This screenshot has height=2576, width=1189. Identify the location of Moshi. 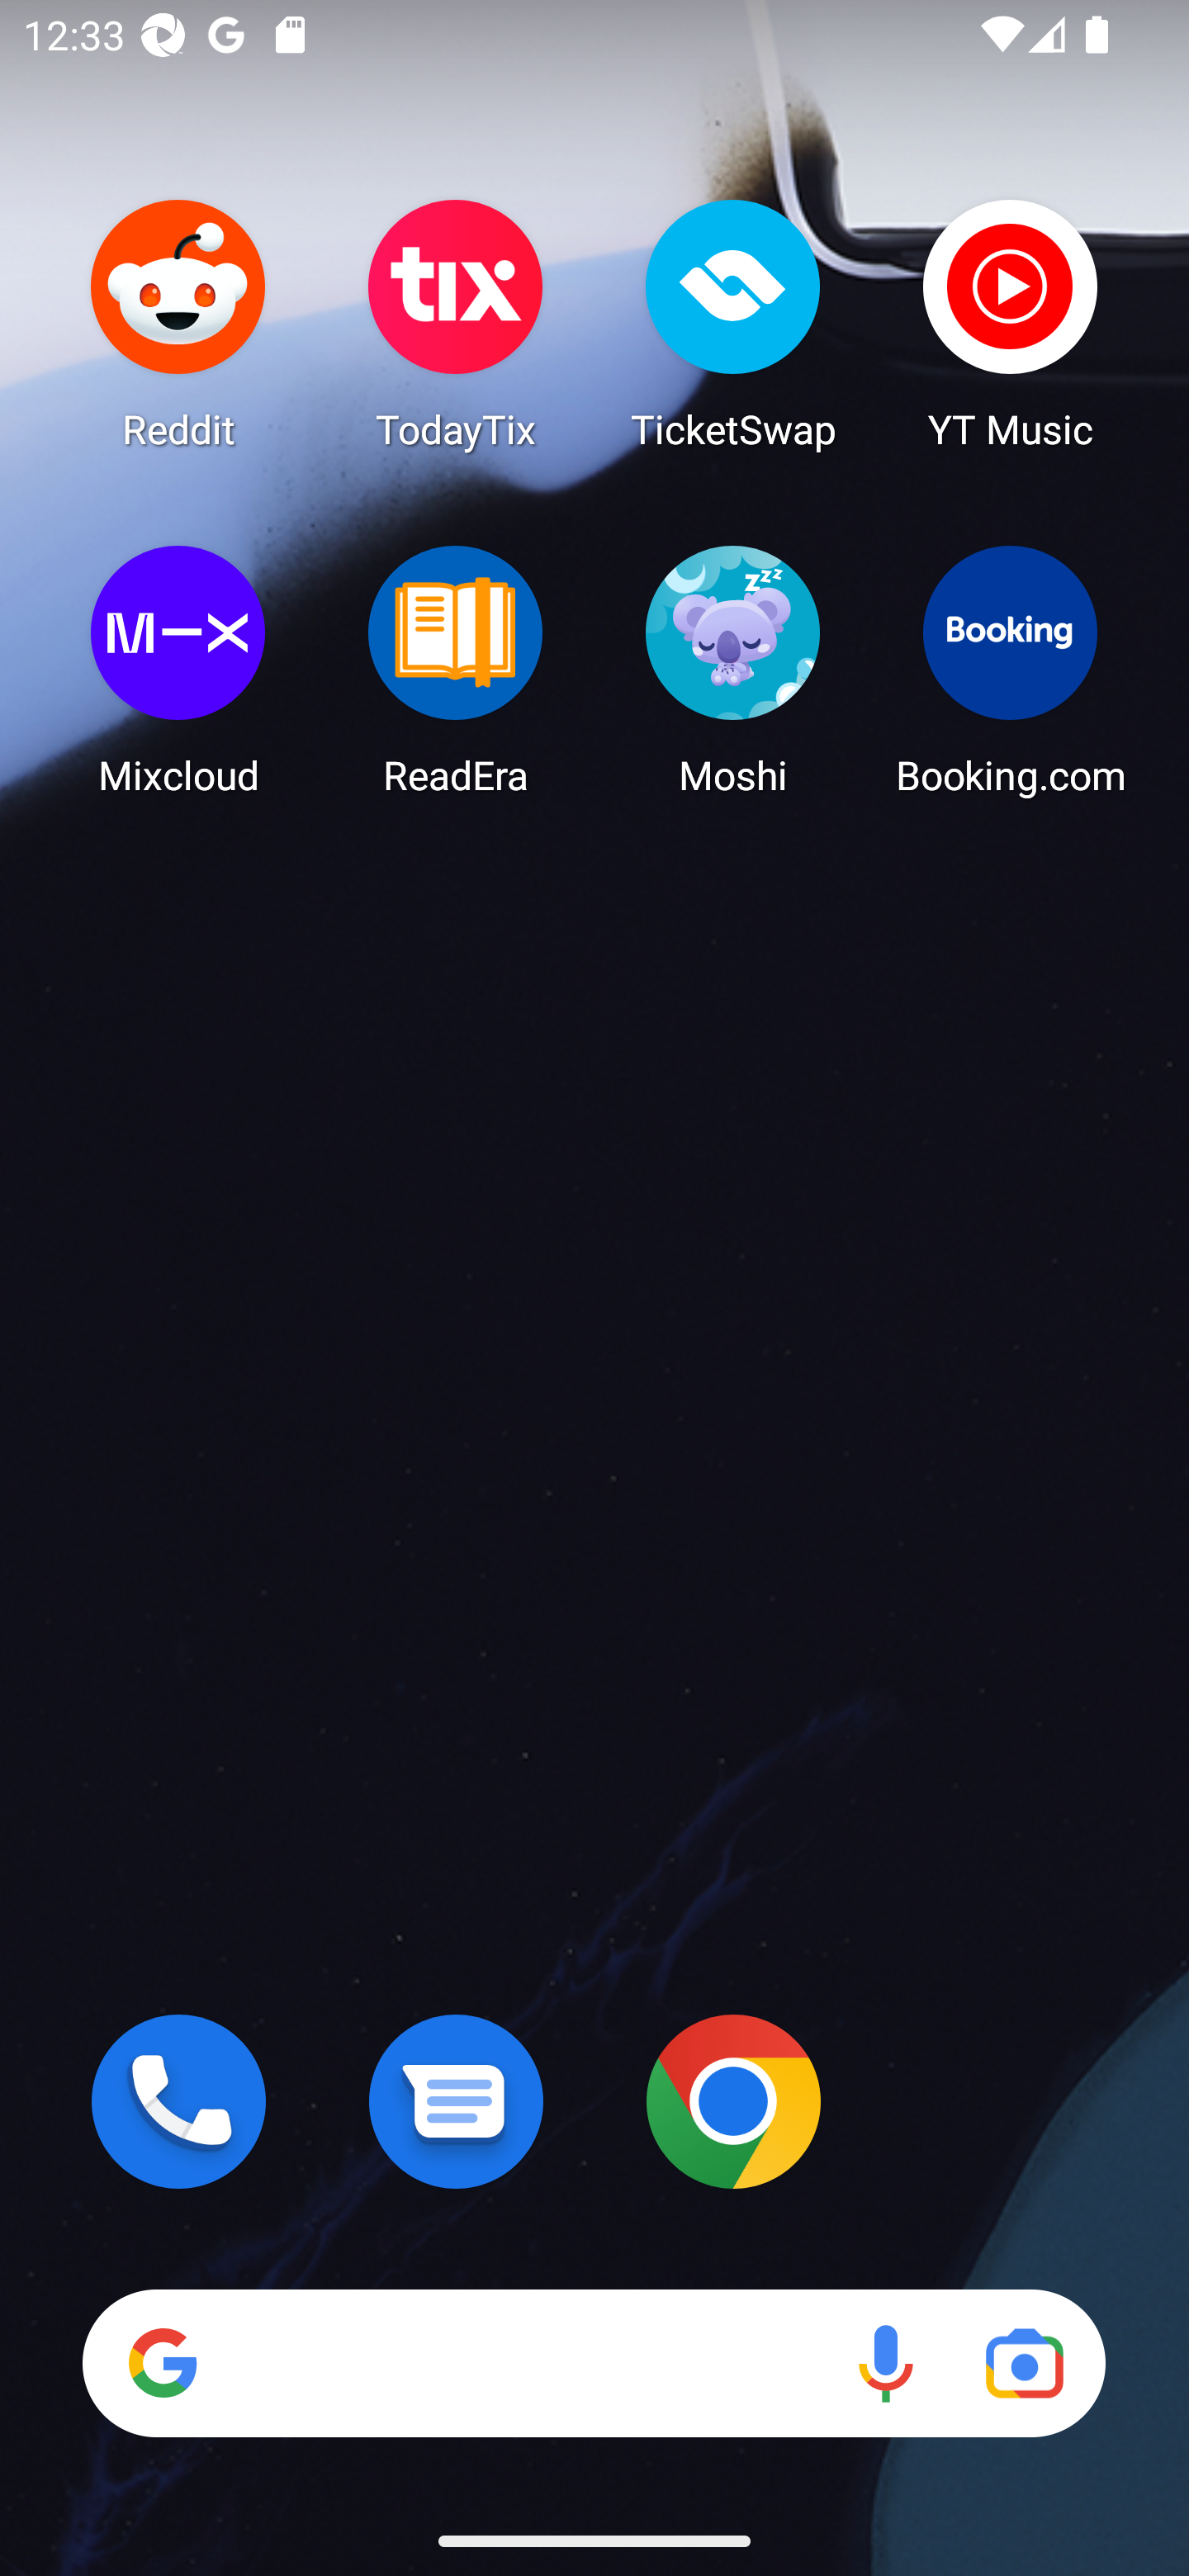
(733, 670).